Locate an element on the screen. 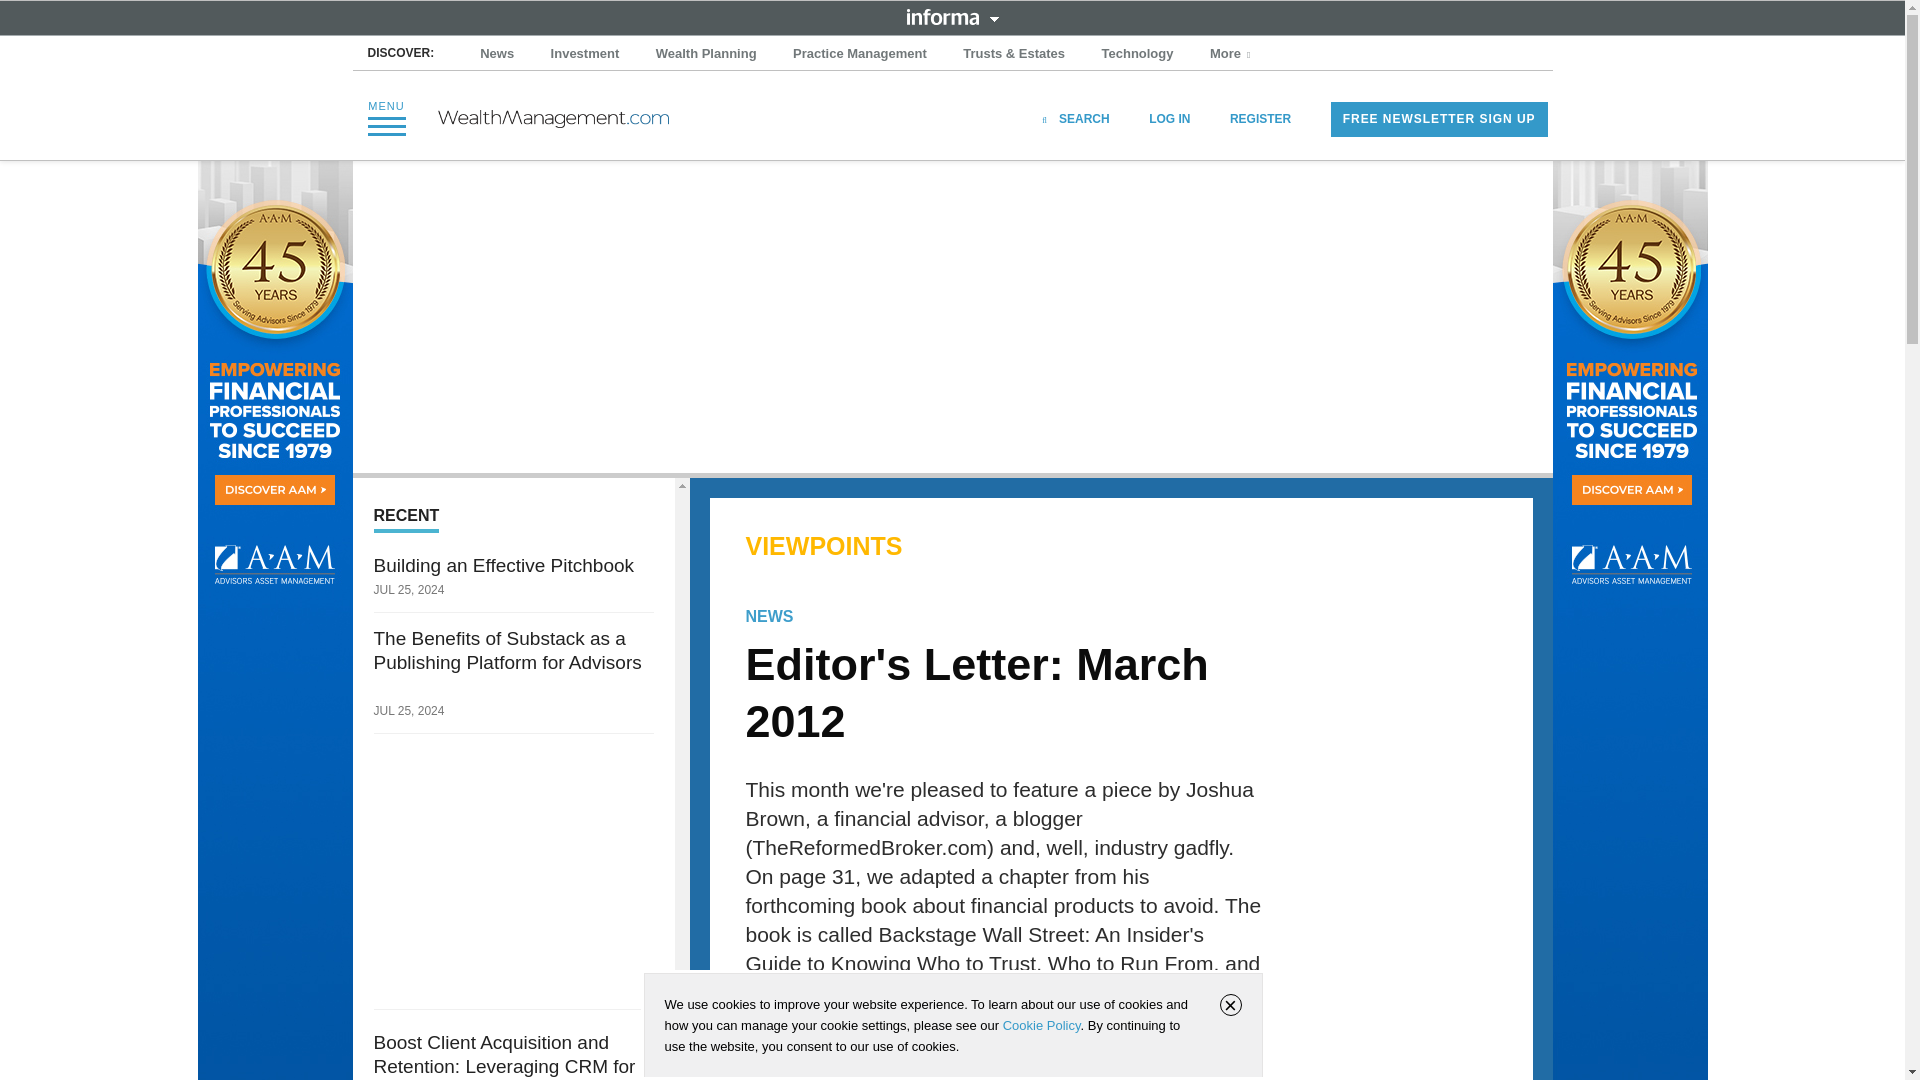 The width and height of the screenshot is (1920, 1080). Practice Management is located at coordinates (860, 54).